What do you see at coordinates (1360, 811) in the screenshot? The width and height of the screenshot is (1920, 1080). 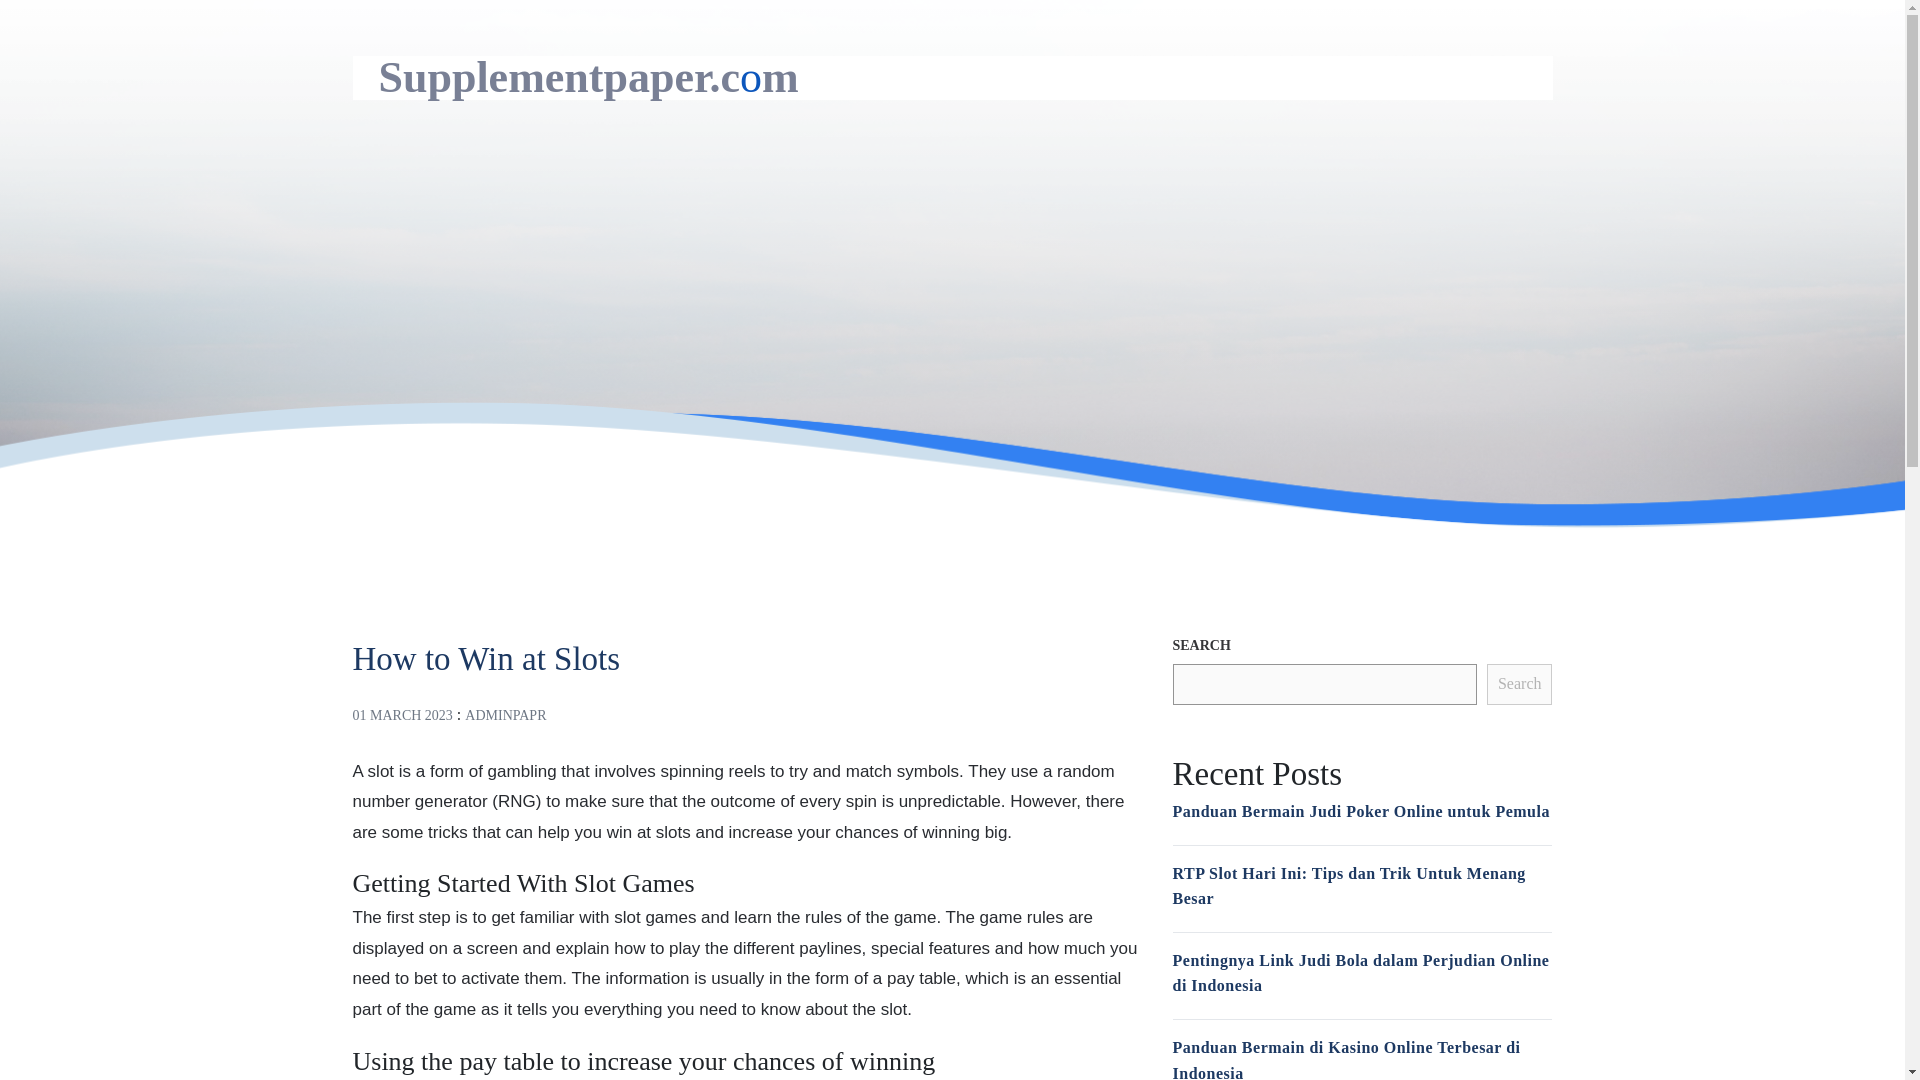 I see `Panduan Bermain Judi Poker Online untuk Pemula` at bounding box center [1360, 811].